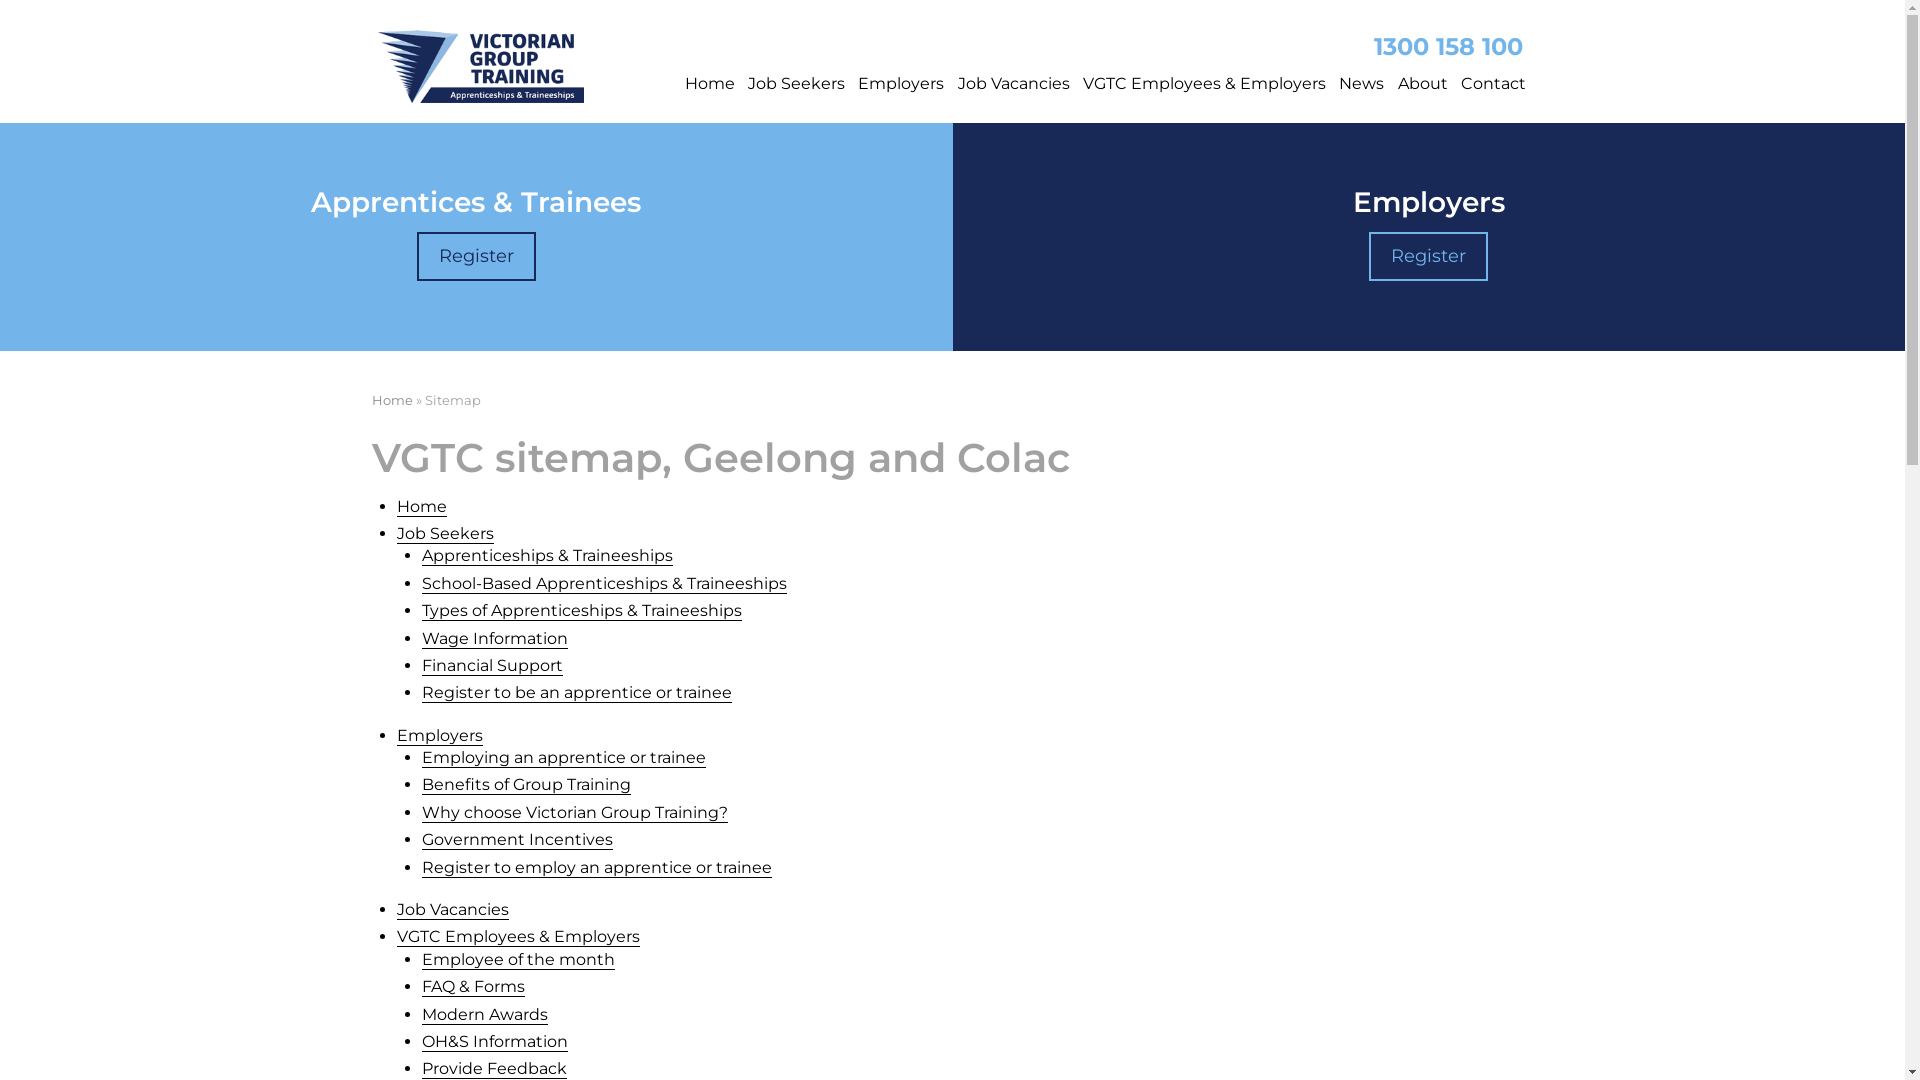 The width and height of the screenshot is (1920, 1080). I want to click on Register, so click(476, 256).